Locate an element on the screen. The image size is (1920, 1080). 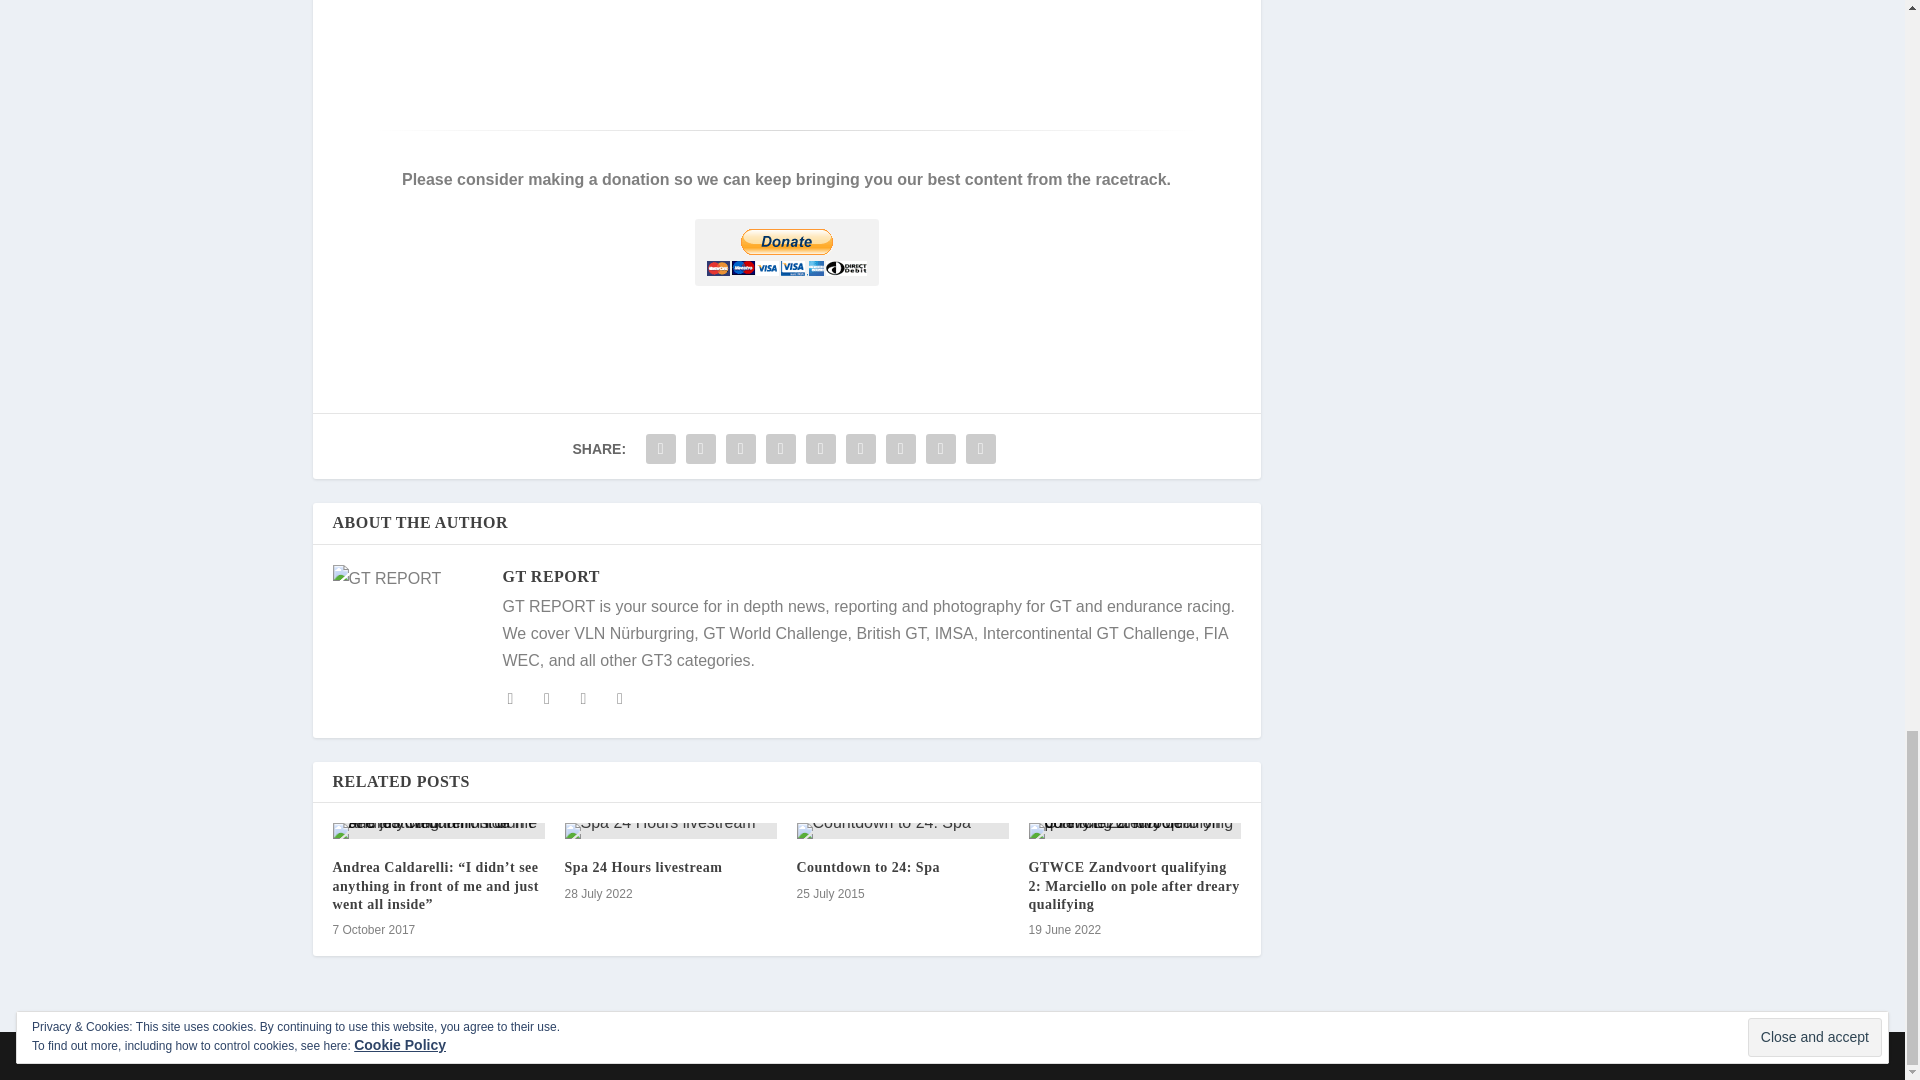
Share "Blancpain GT Zolder live stream" via Twitter is located at coordinates (701, 448).